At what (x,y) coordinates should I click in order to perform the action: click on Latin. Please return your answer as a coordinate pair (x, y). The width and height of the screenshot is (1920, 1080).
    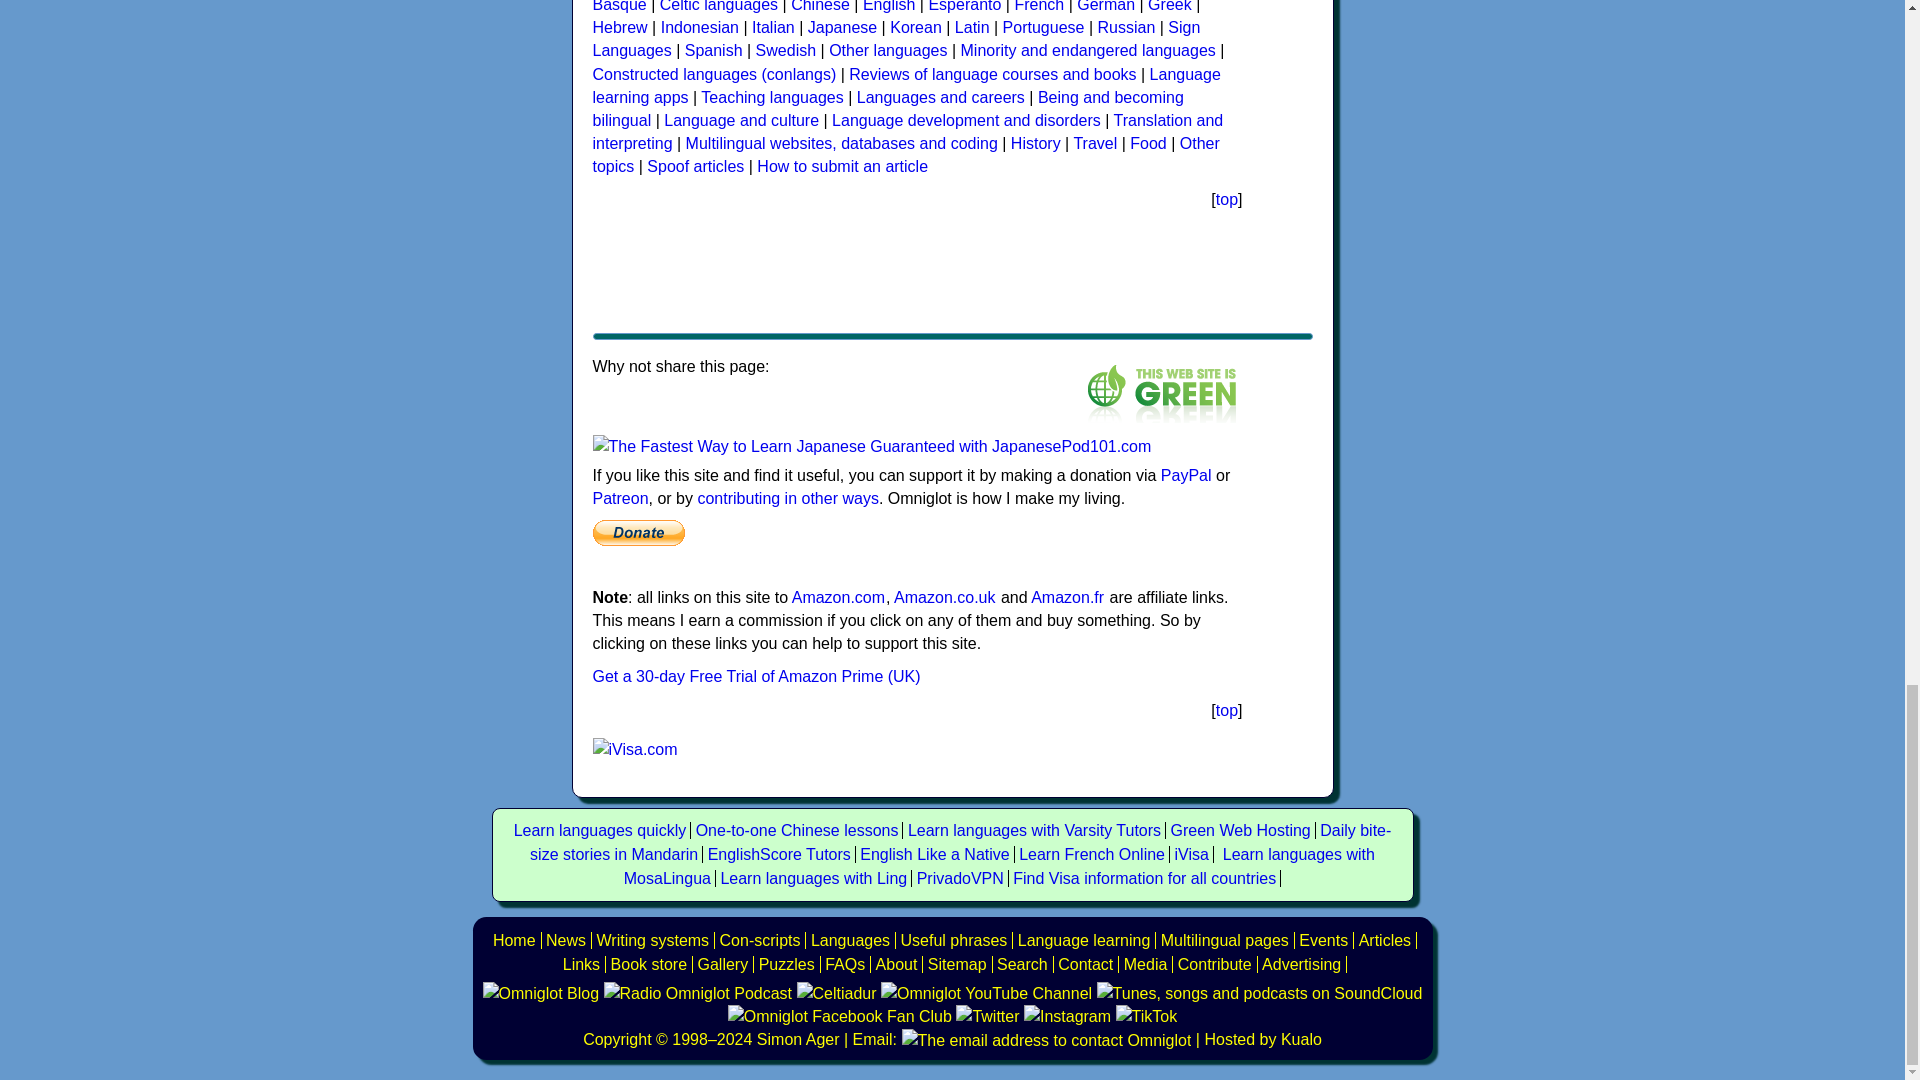
    Looking at the image, I should click on (972, 27).